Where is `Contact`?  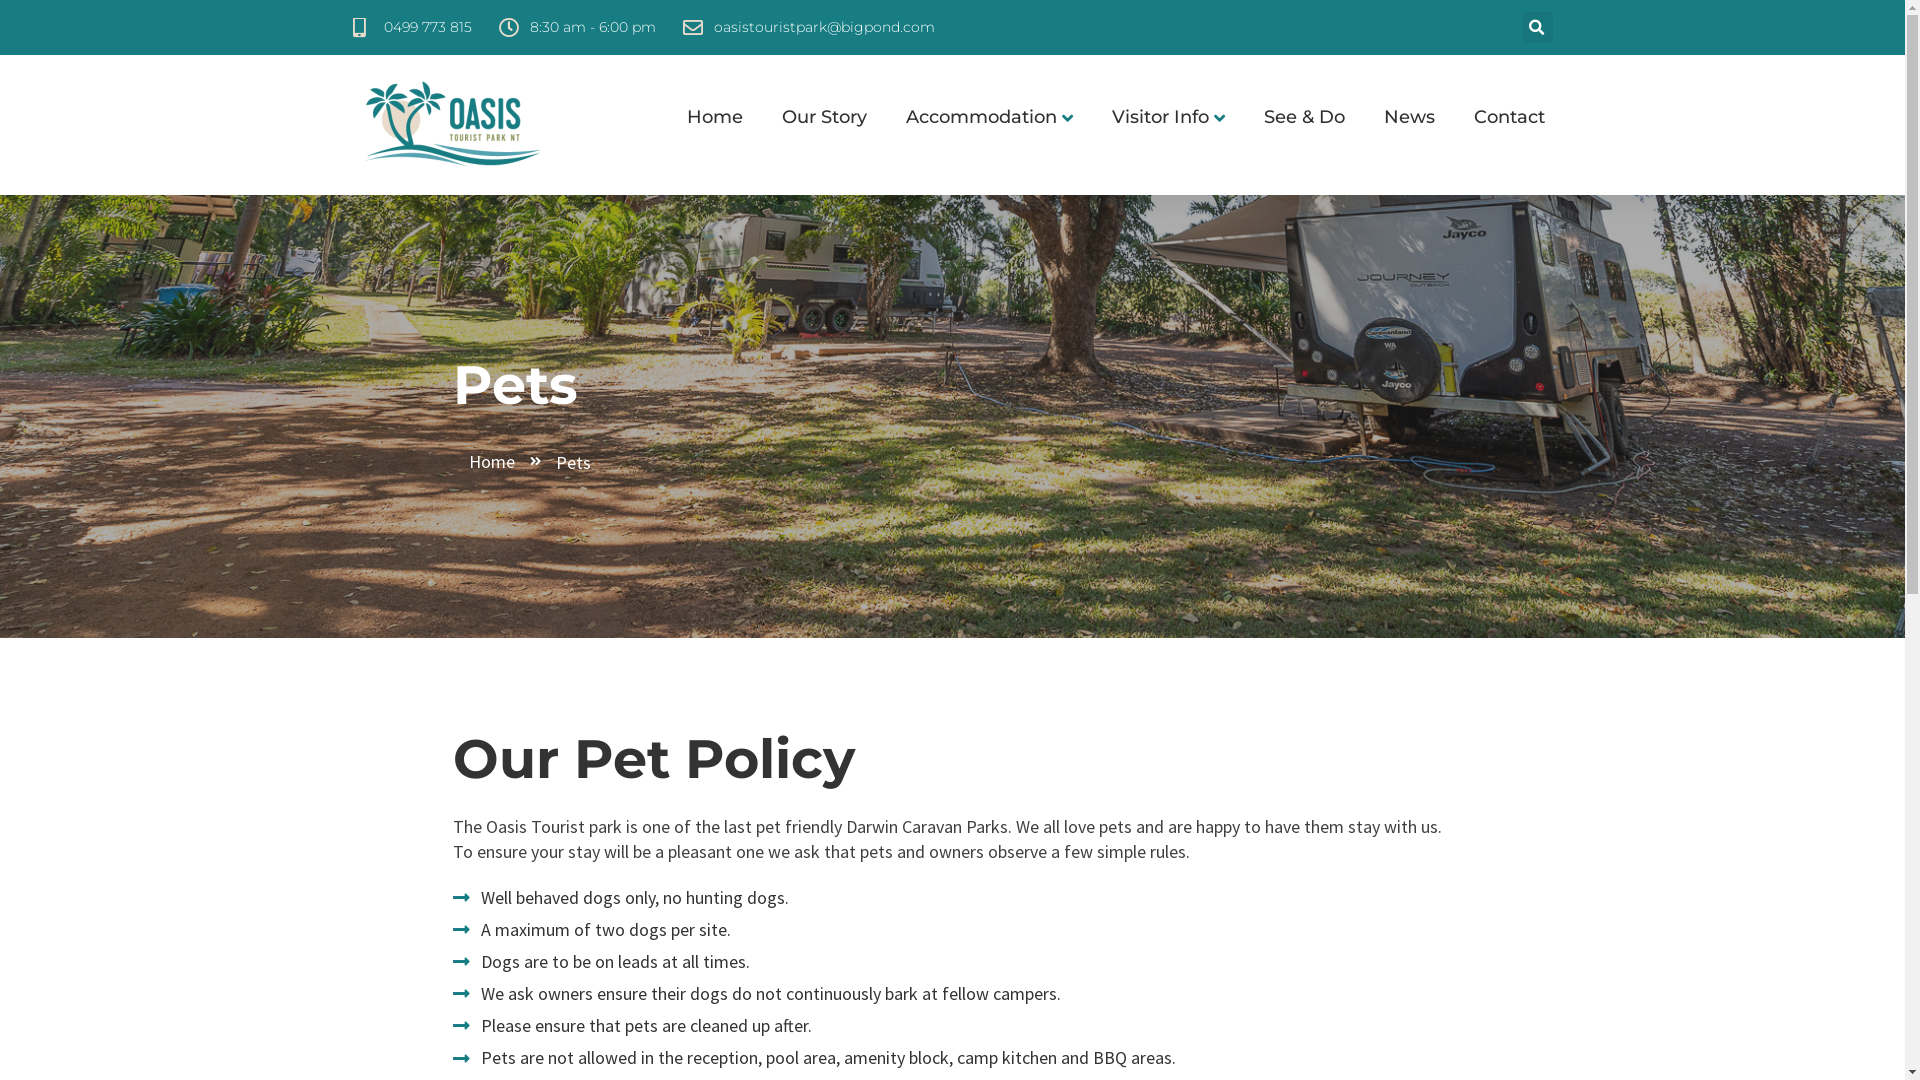 Contact is located at coordinates (1499, 118).